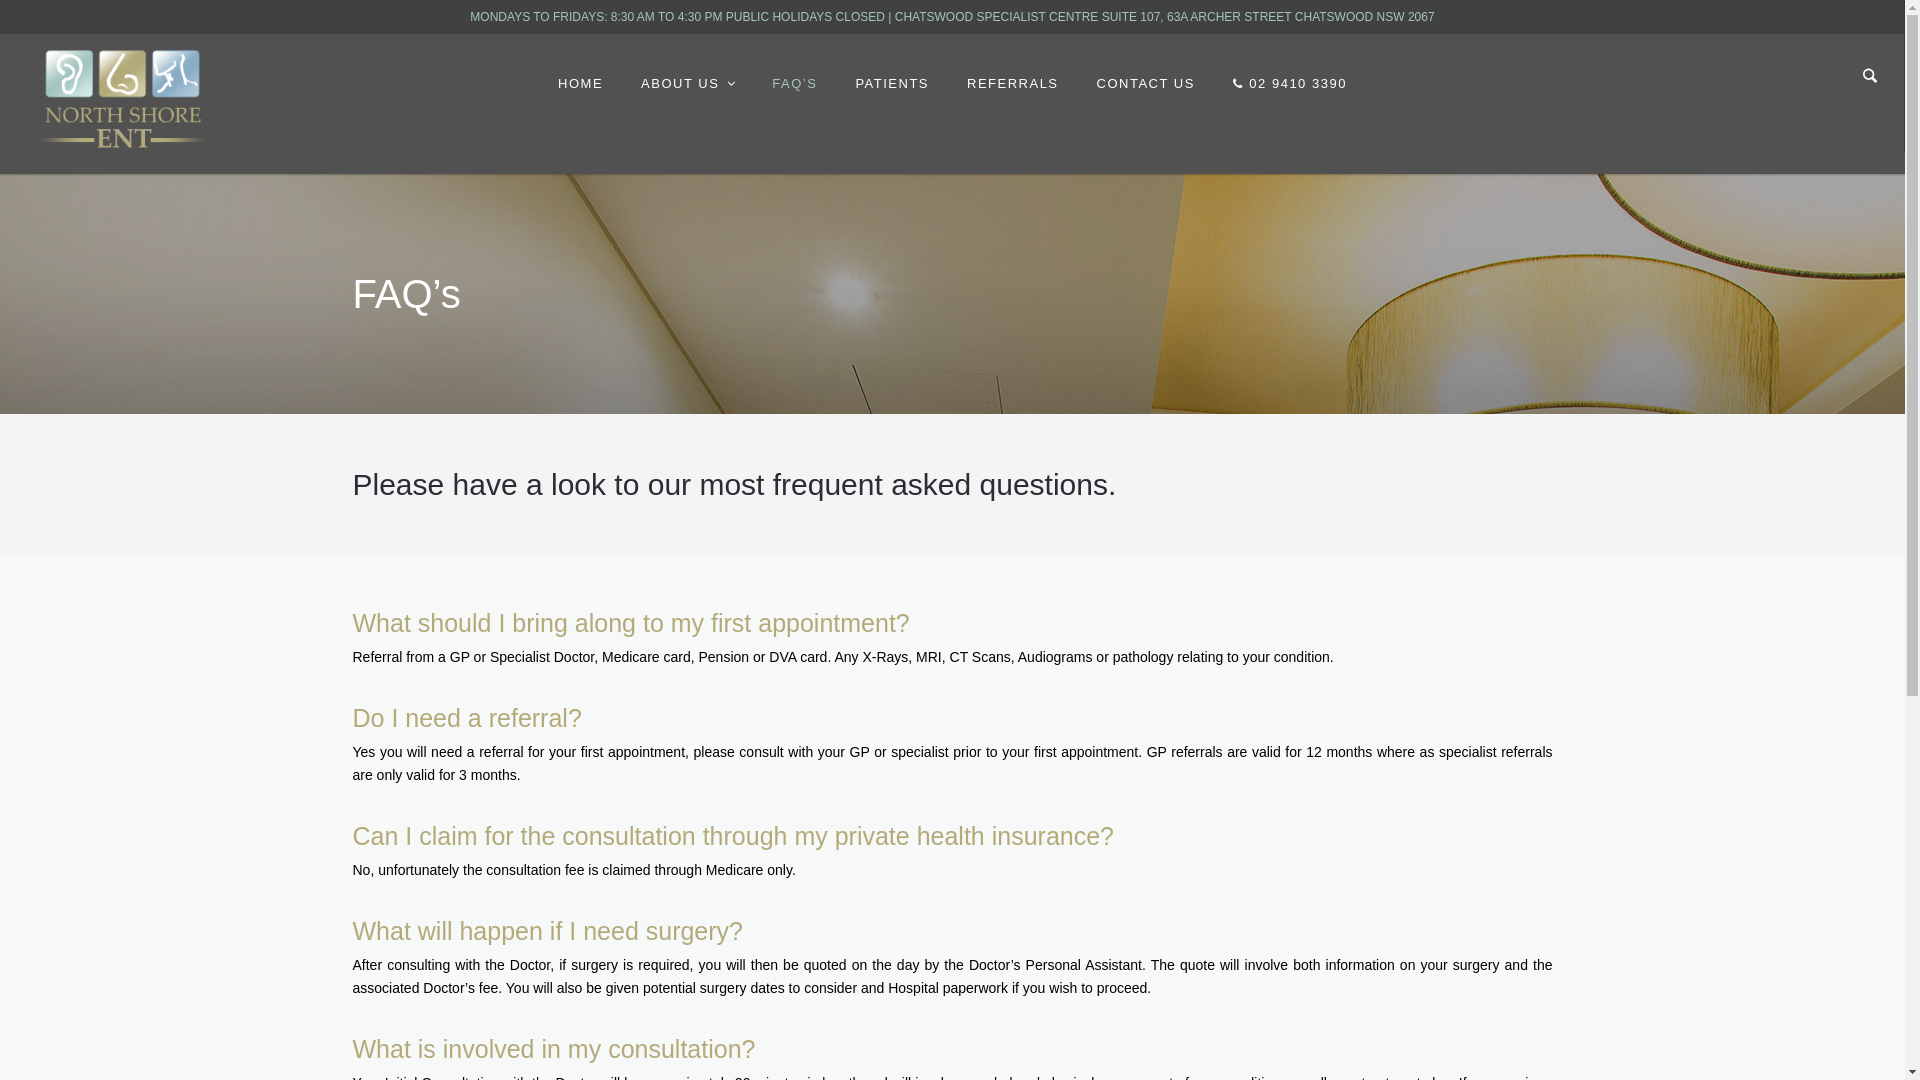  What do you see at coordinates (580, 84) in the screenshot?
I see `HOME` at bounding box center [580, 84].